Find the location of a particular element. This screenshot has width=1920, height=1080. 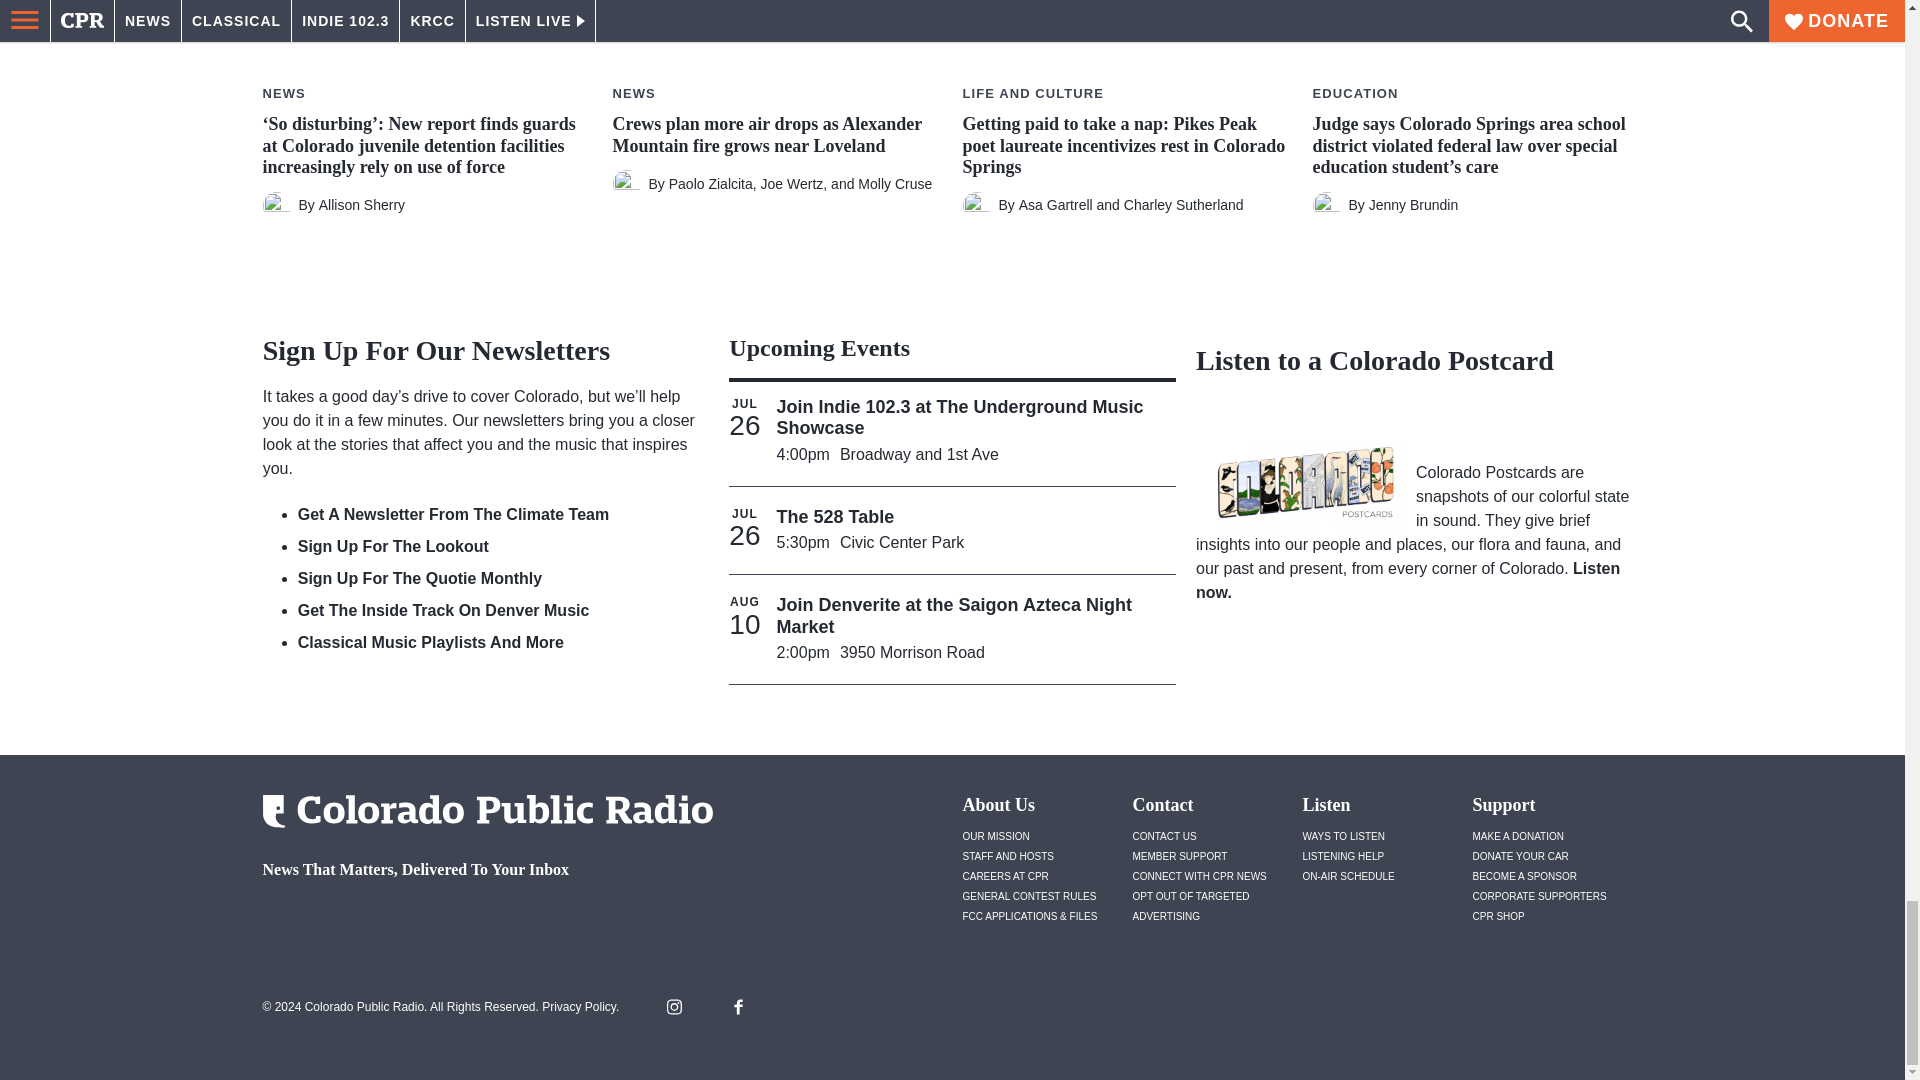

footer is located at coordinates (480, 922).